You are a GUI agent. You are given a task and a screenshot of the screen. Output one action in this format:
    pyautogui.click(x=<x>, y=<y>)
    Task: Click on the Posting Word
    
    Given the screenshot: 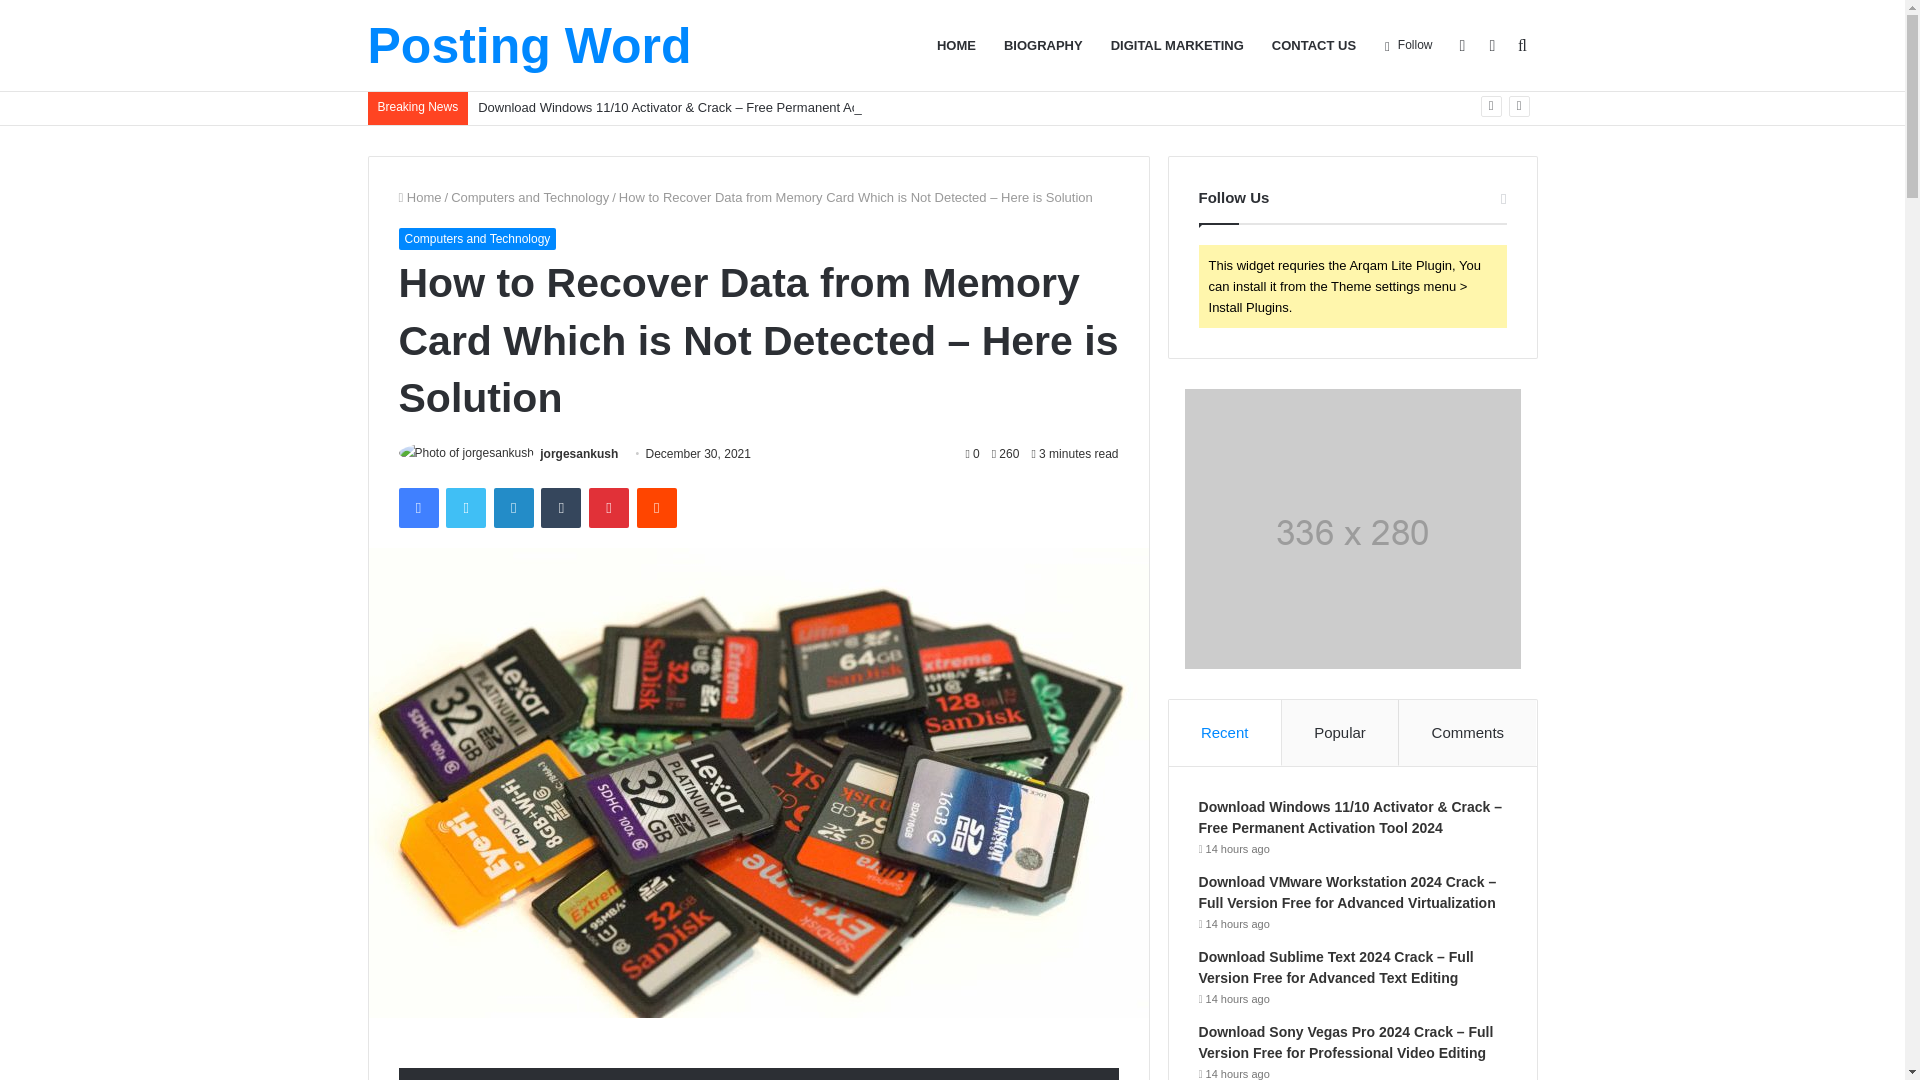 What is the action you would take?
    pyautogui.click(x=530, y=46)
    